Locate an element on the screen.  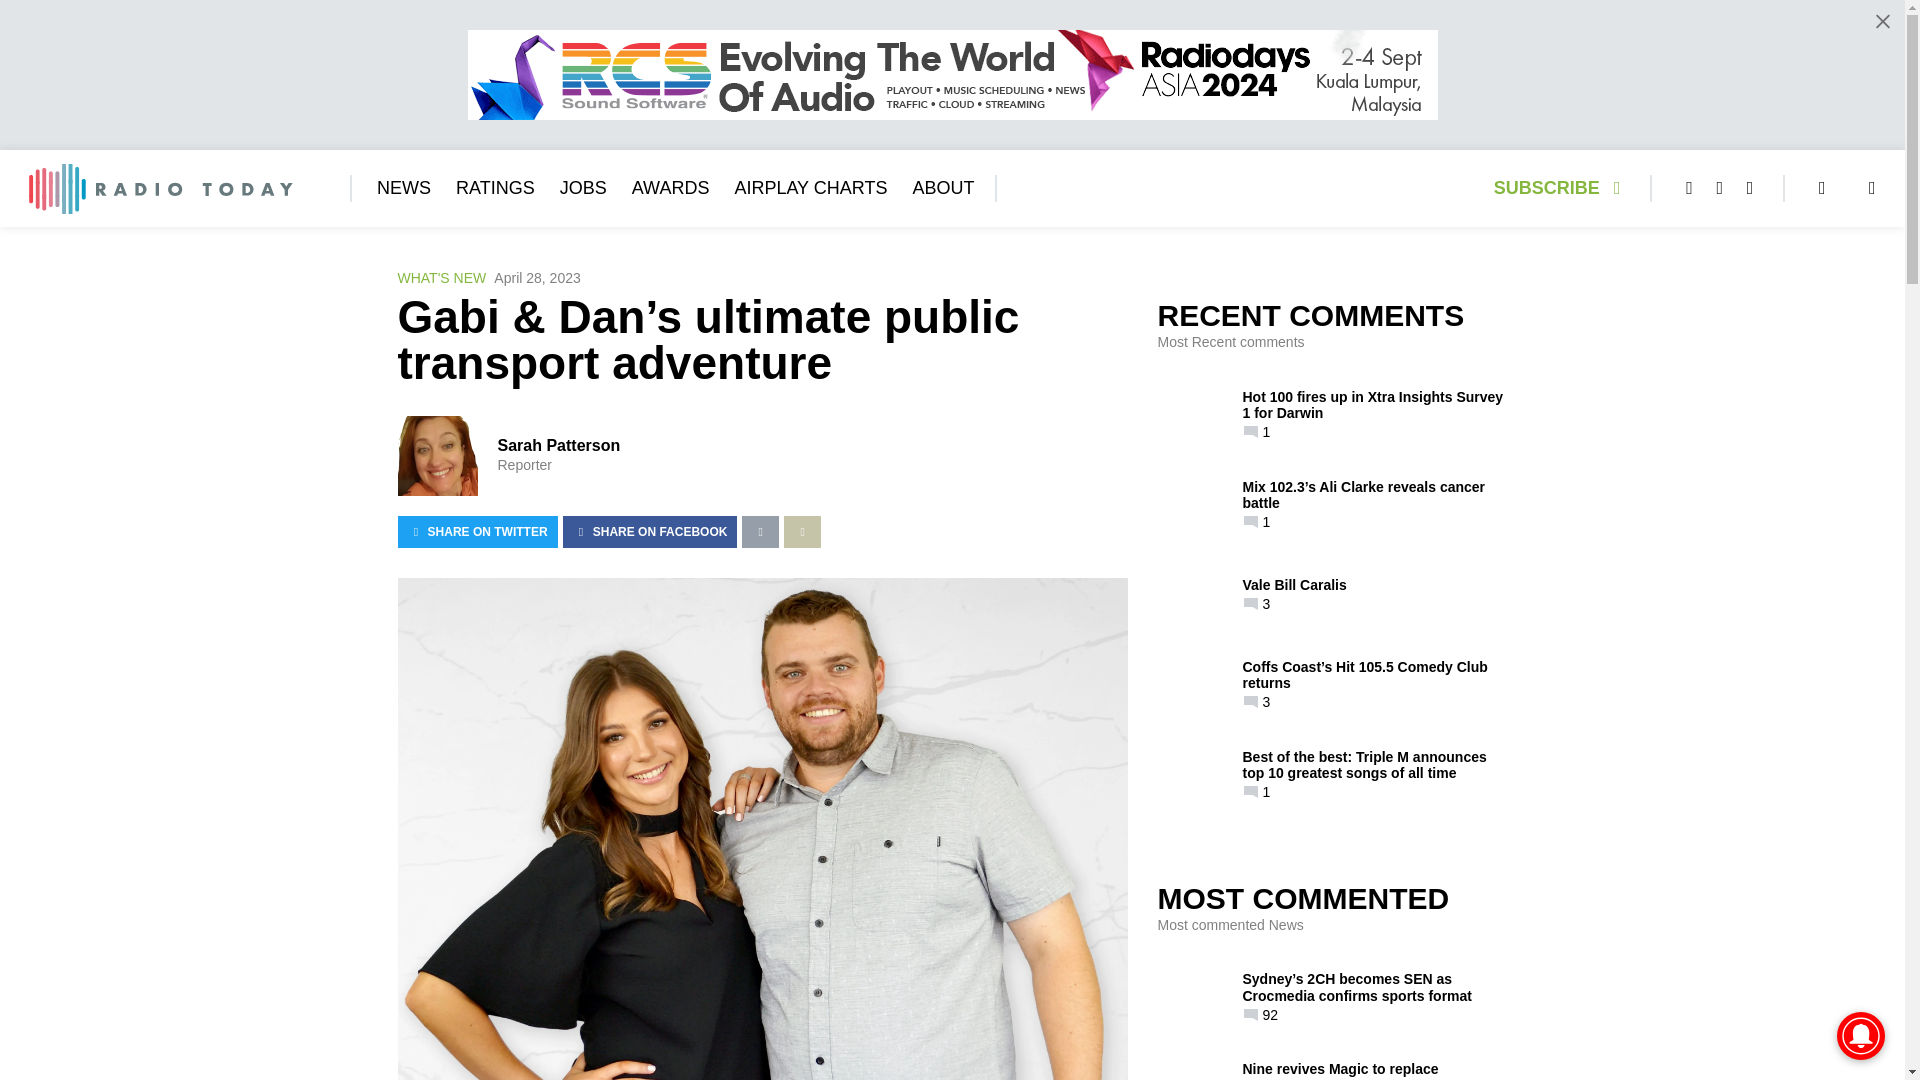
SHARE ON FACEBOOK is located at coordinates (650, 532).